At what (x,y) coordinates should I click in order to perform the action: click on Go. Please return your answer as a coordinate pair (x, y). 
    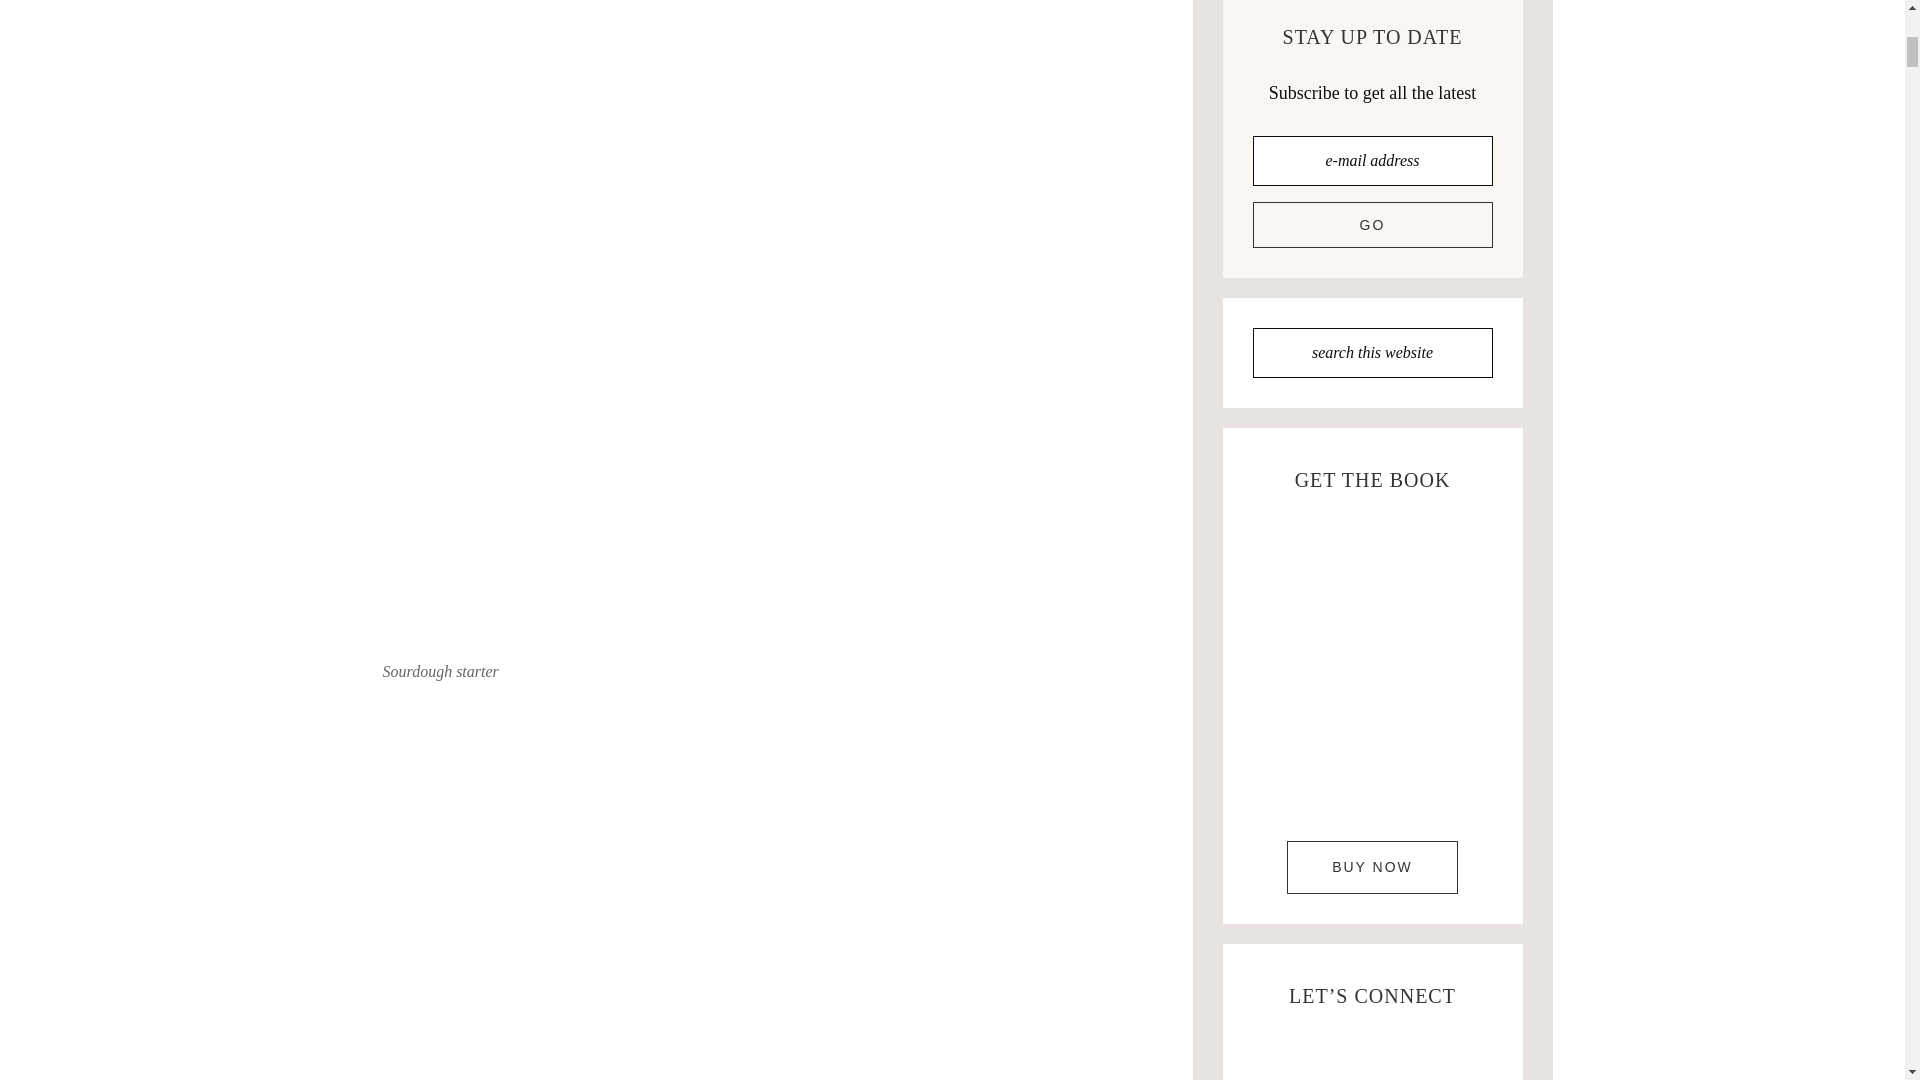
    Looking at the image, I should click on (1371, 224).